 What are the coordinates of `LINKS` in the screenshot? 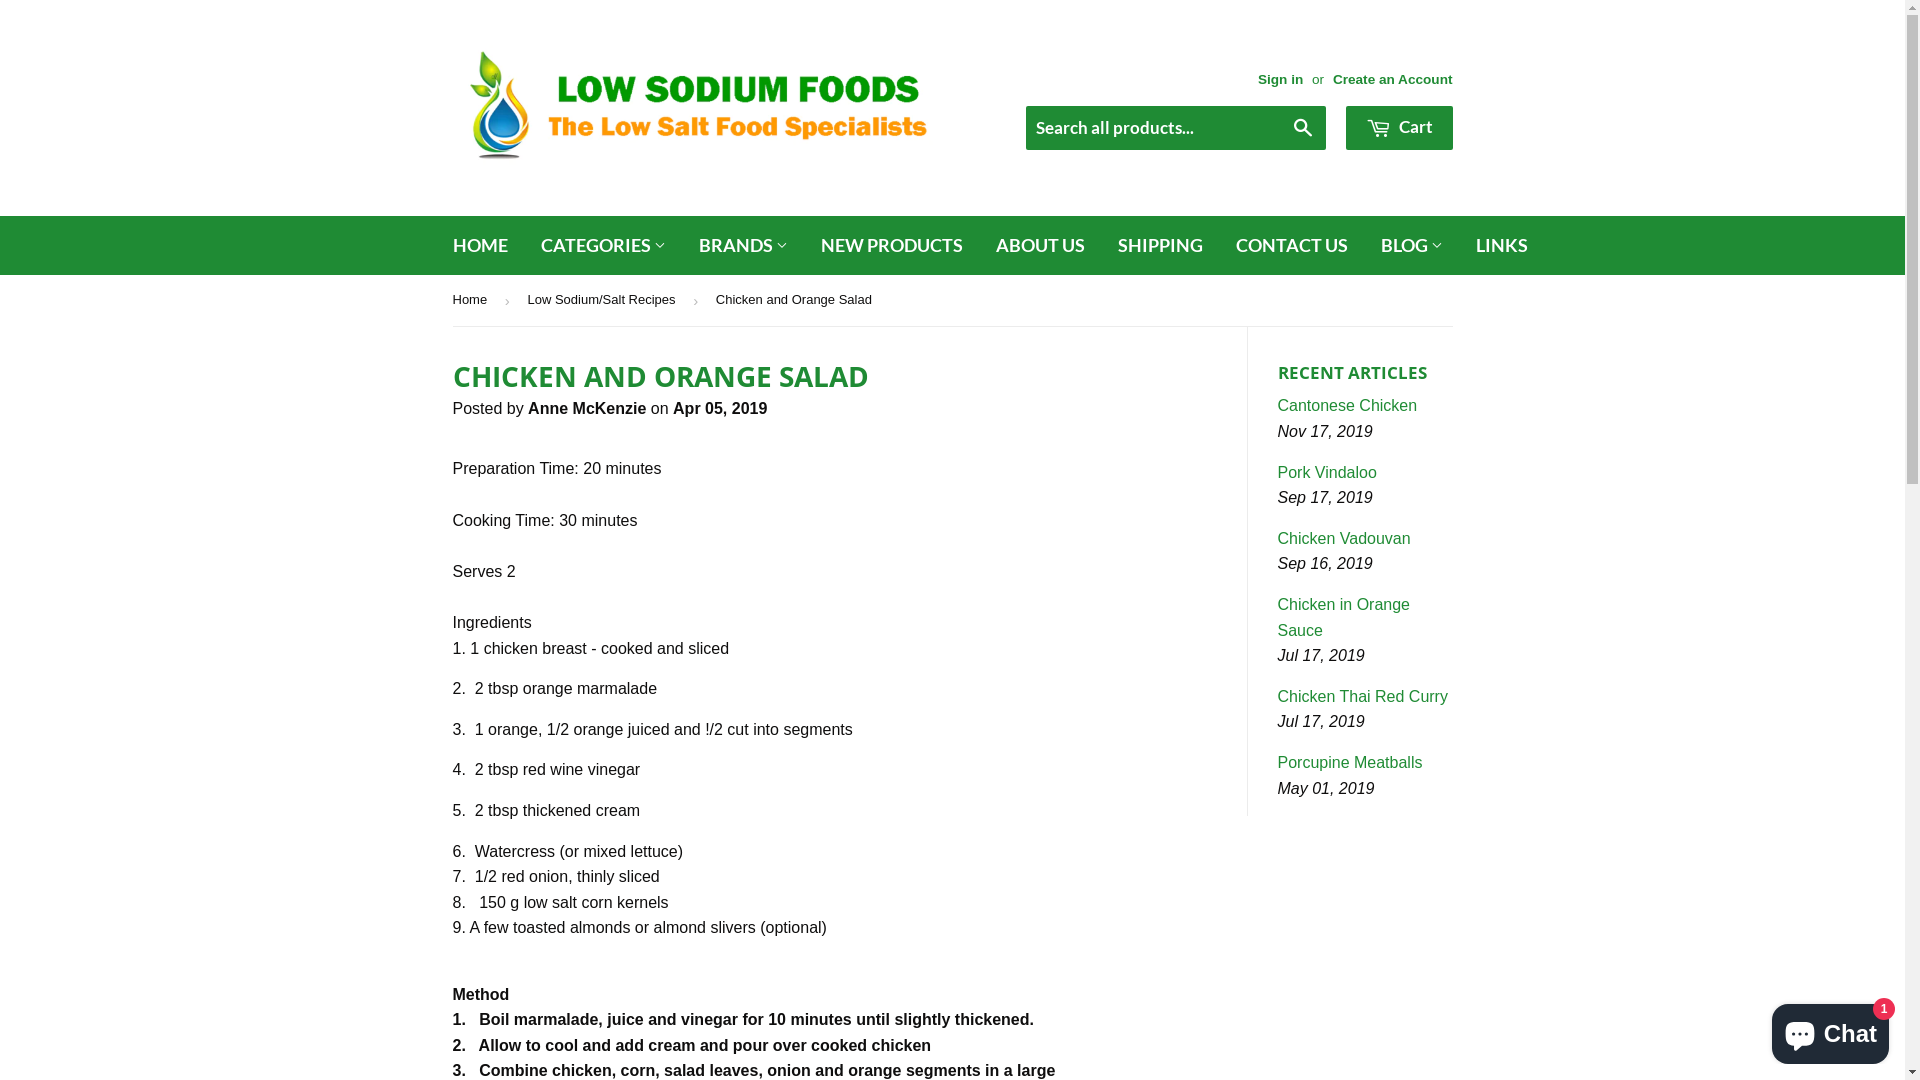 It's located at (1501, 246).